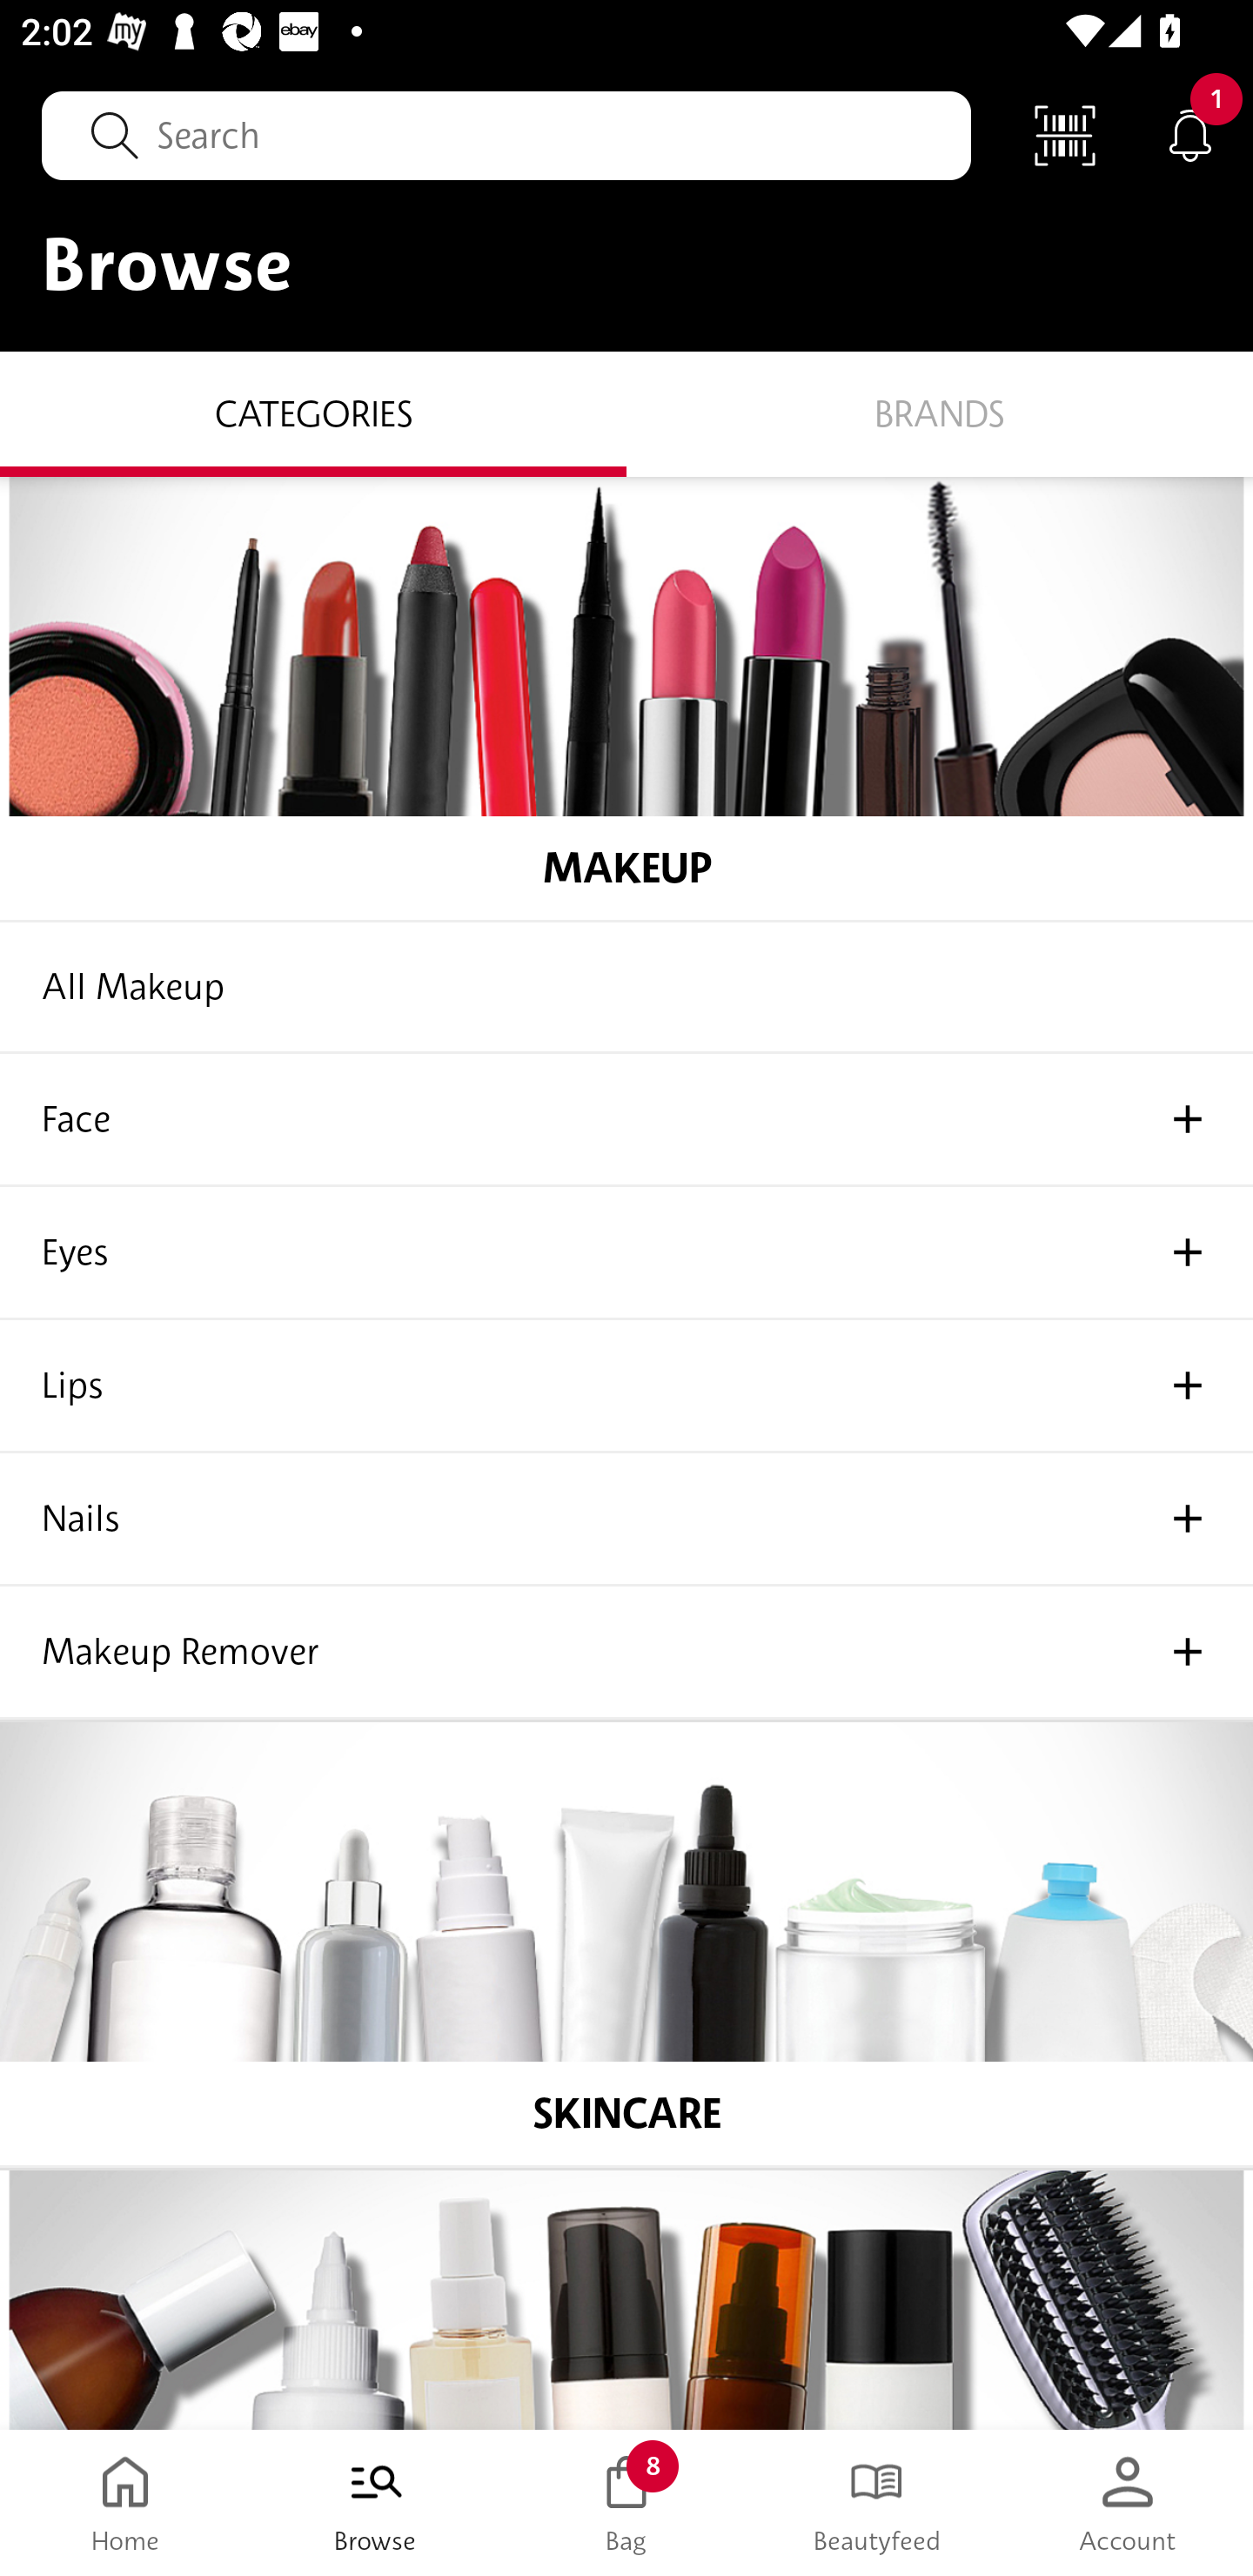 This screenshot has height=2576, width=1253. What do you see at coordinates (877, 2503) in the screenshot?
I see `Beautyfeed` at bounding box center [877, 2503].